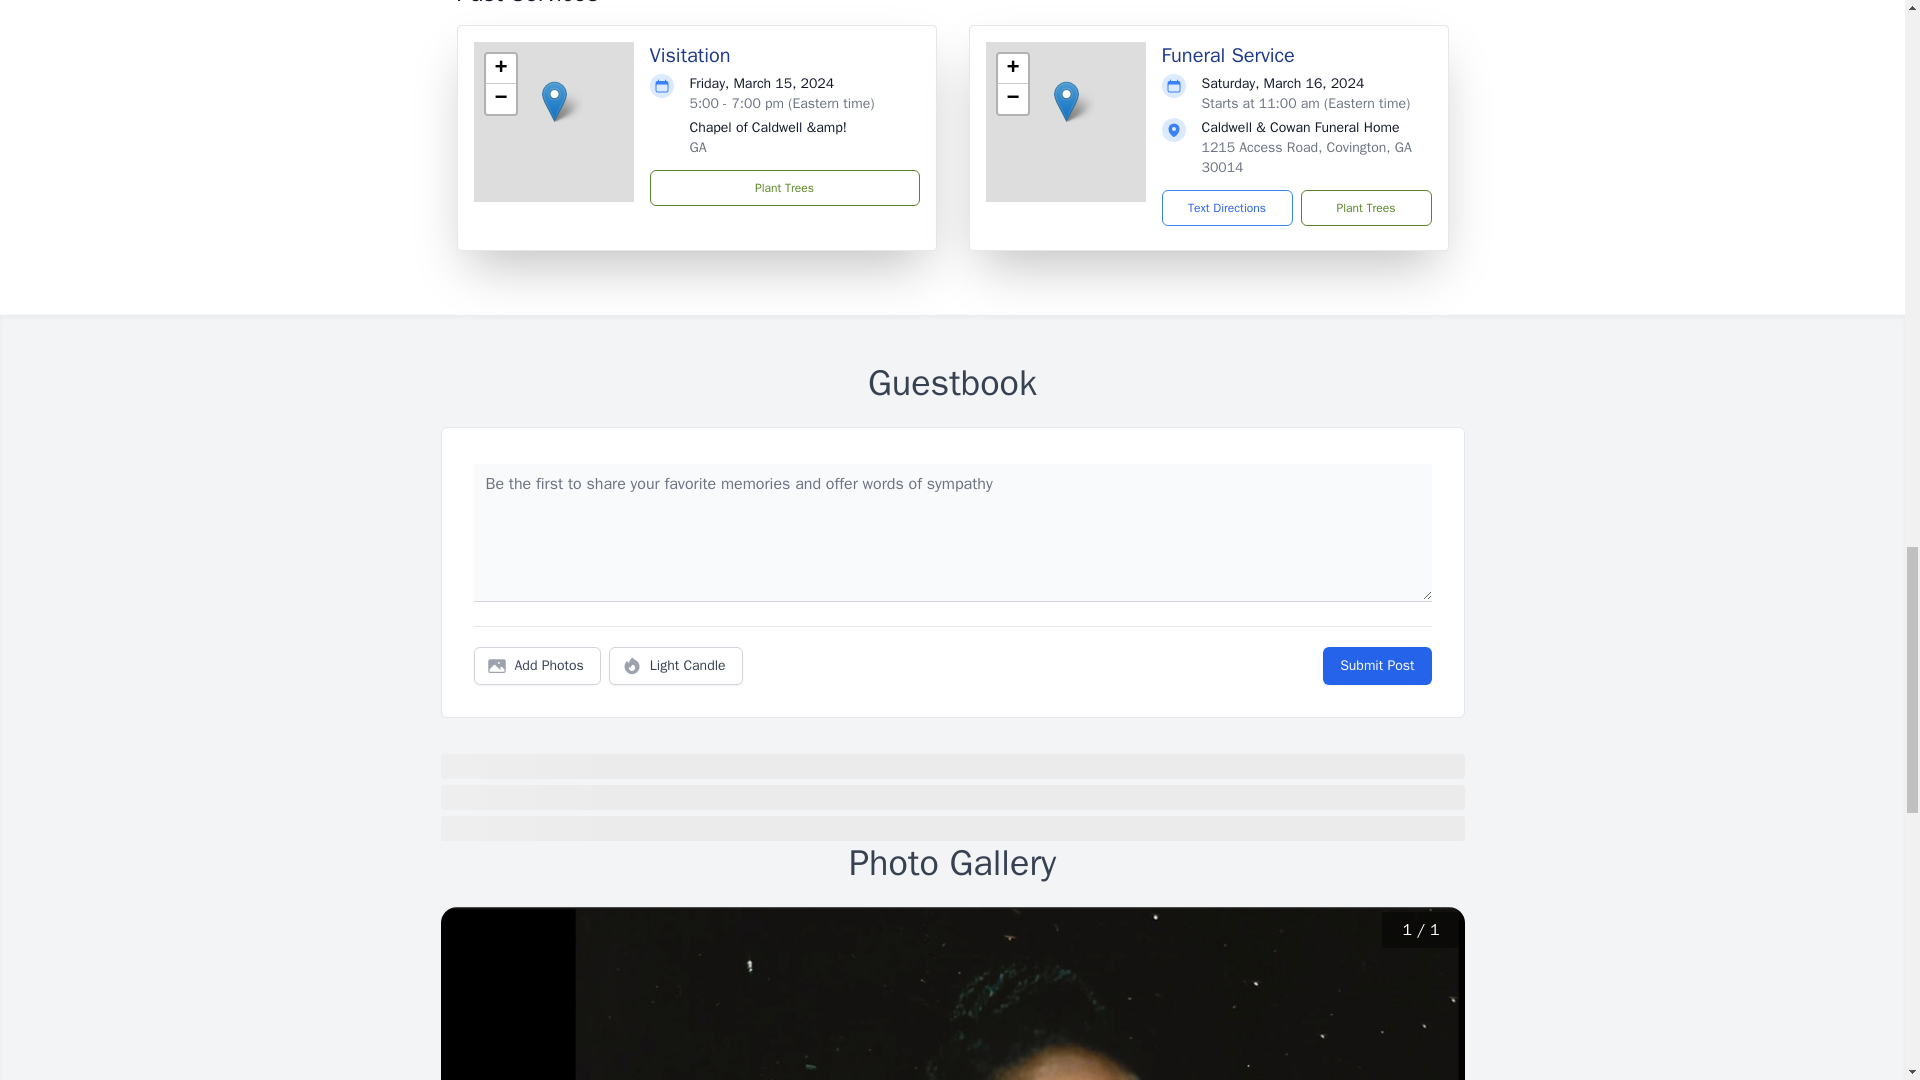 The height and width of the screenshot is (1080, 1920). Describe the element at coordinates (537, 665) in the screenshot. I see `Add Photos` at that location.